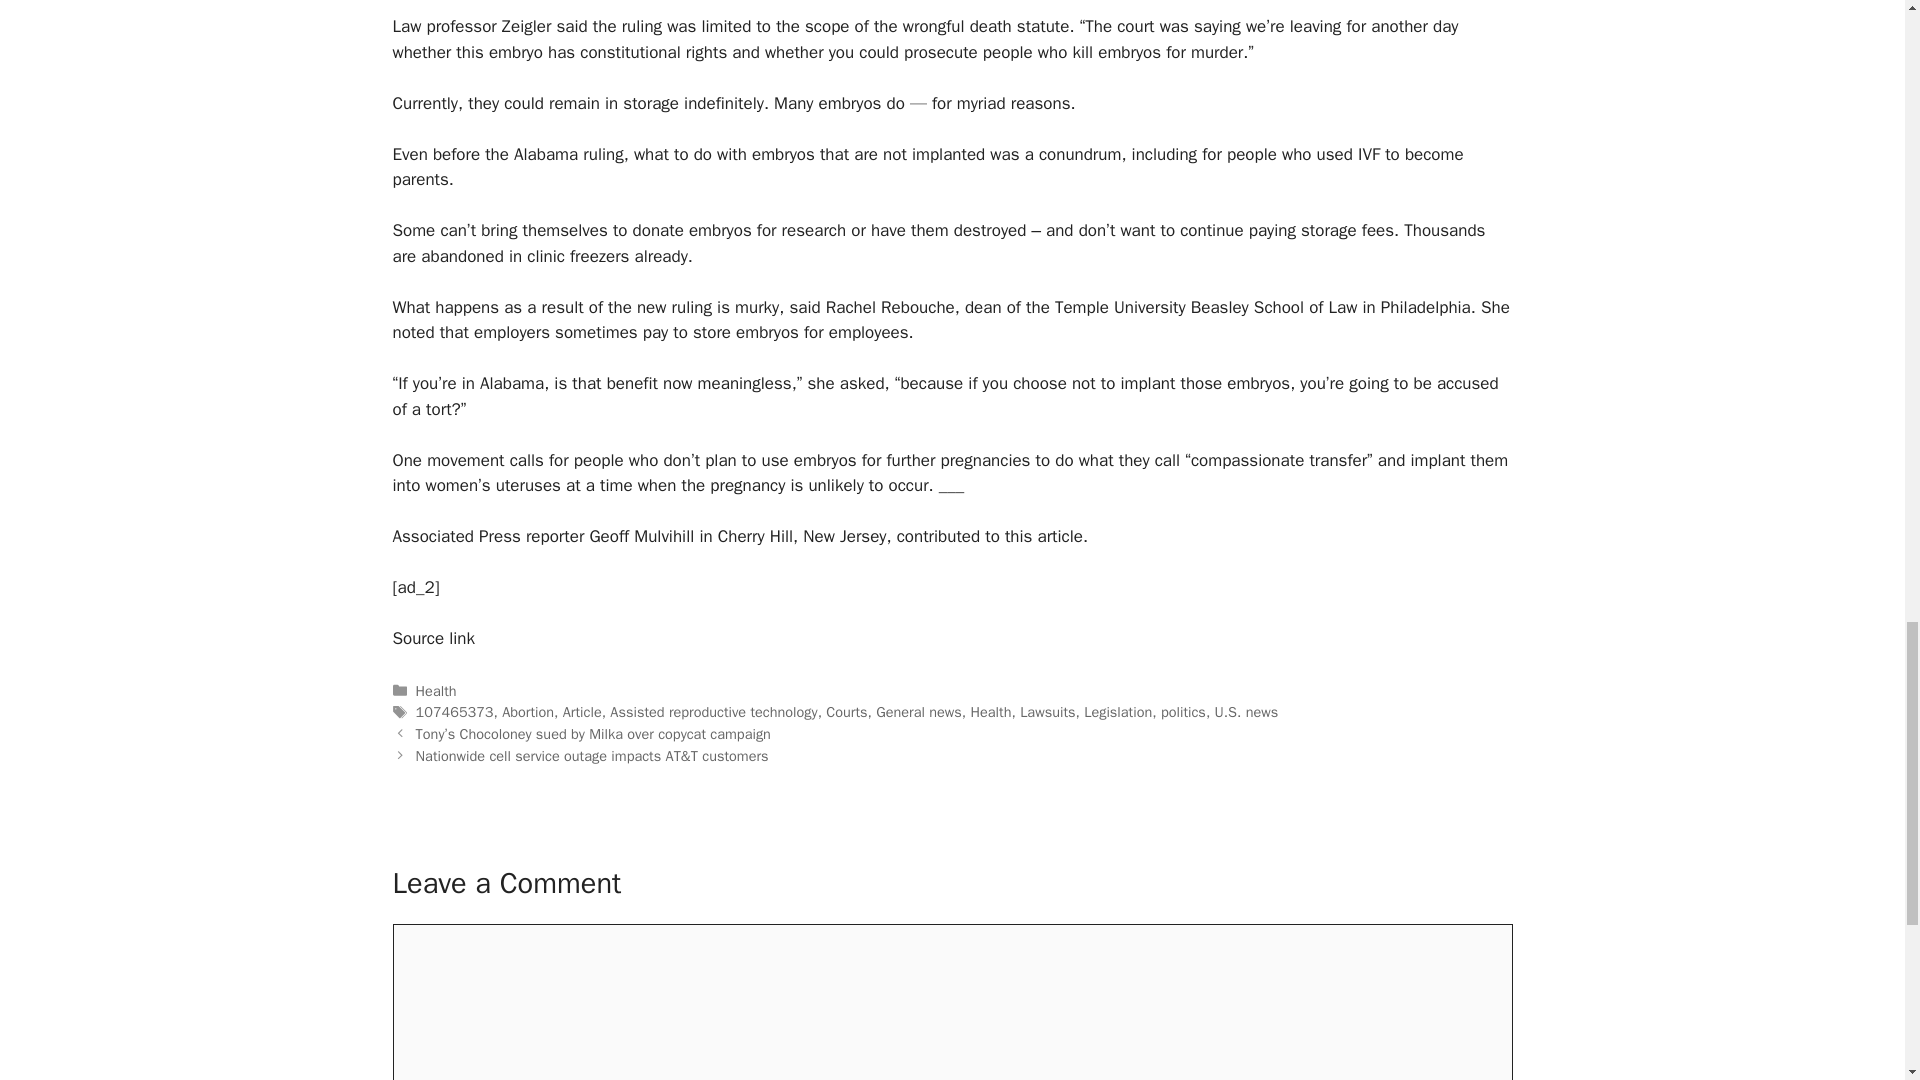 The height and width of the screenshot is (1080, 1920). Describe the element at coordinates (714, 712) in the screenshot. I see `Assisted reproductive technology` at that location.